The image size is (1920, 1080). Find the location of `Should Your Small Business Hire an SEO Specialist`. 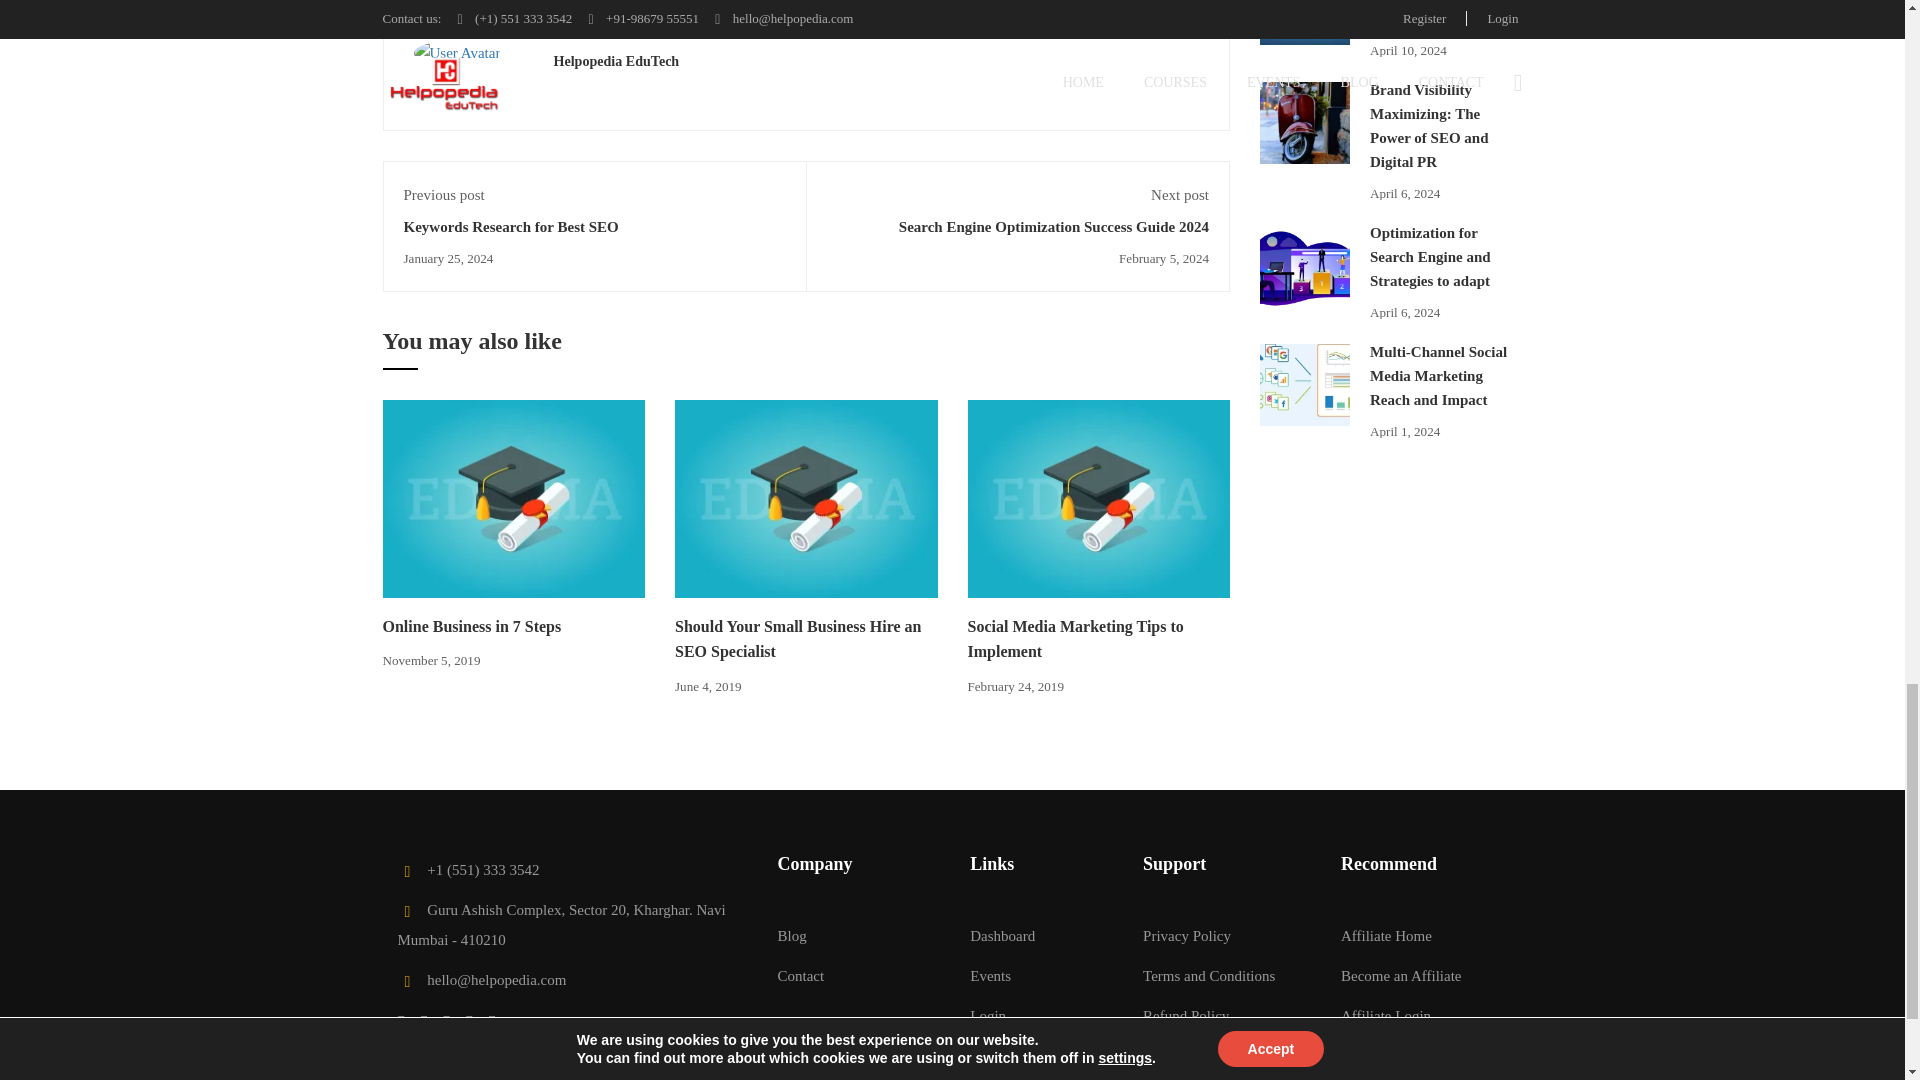

Should Your Small Business Hire an SEO Specialist is located at coordinates (798, 638).